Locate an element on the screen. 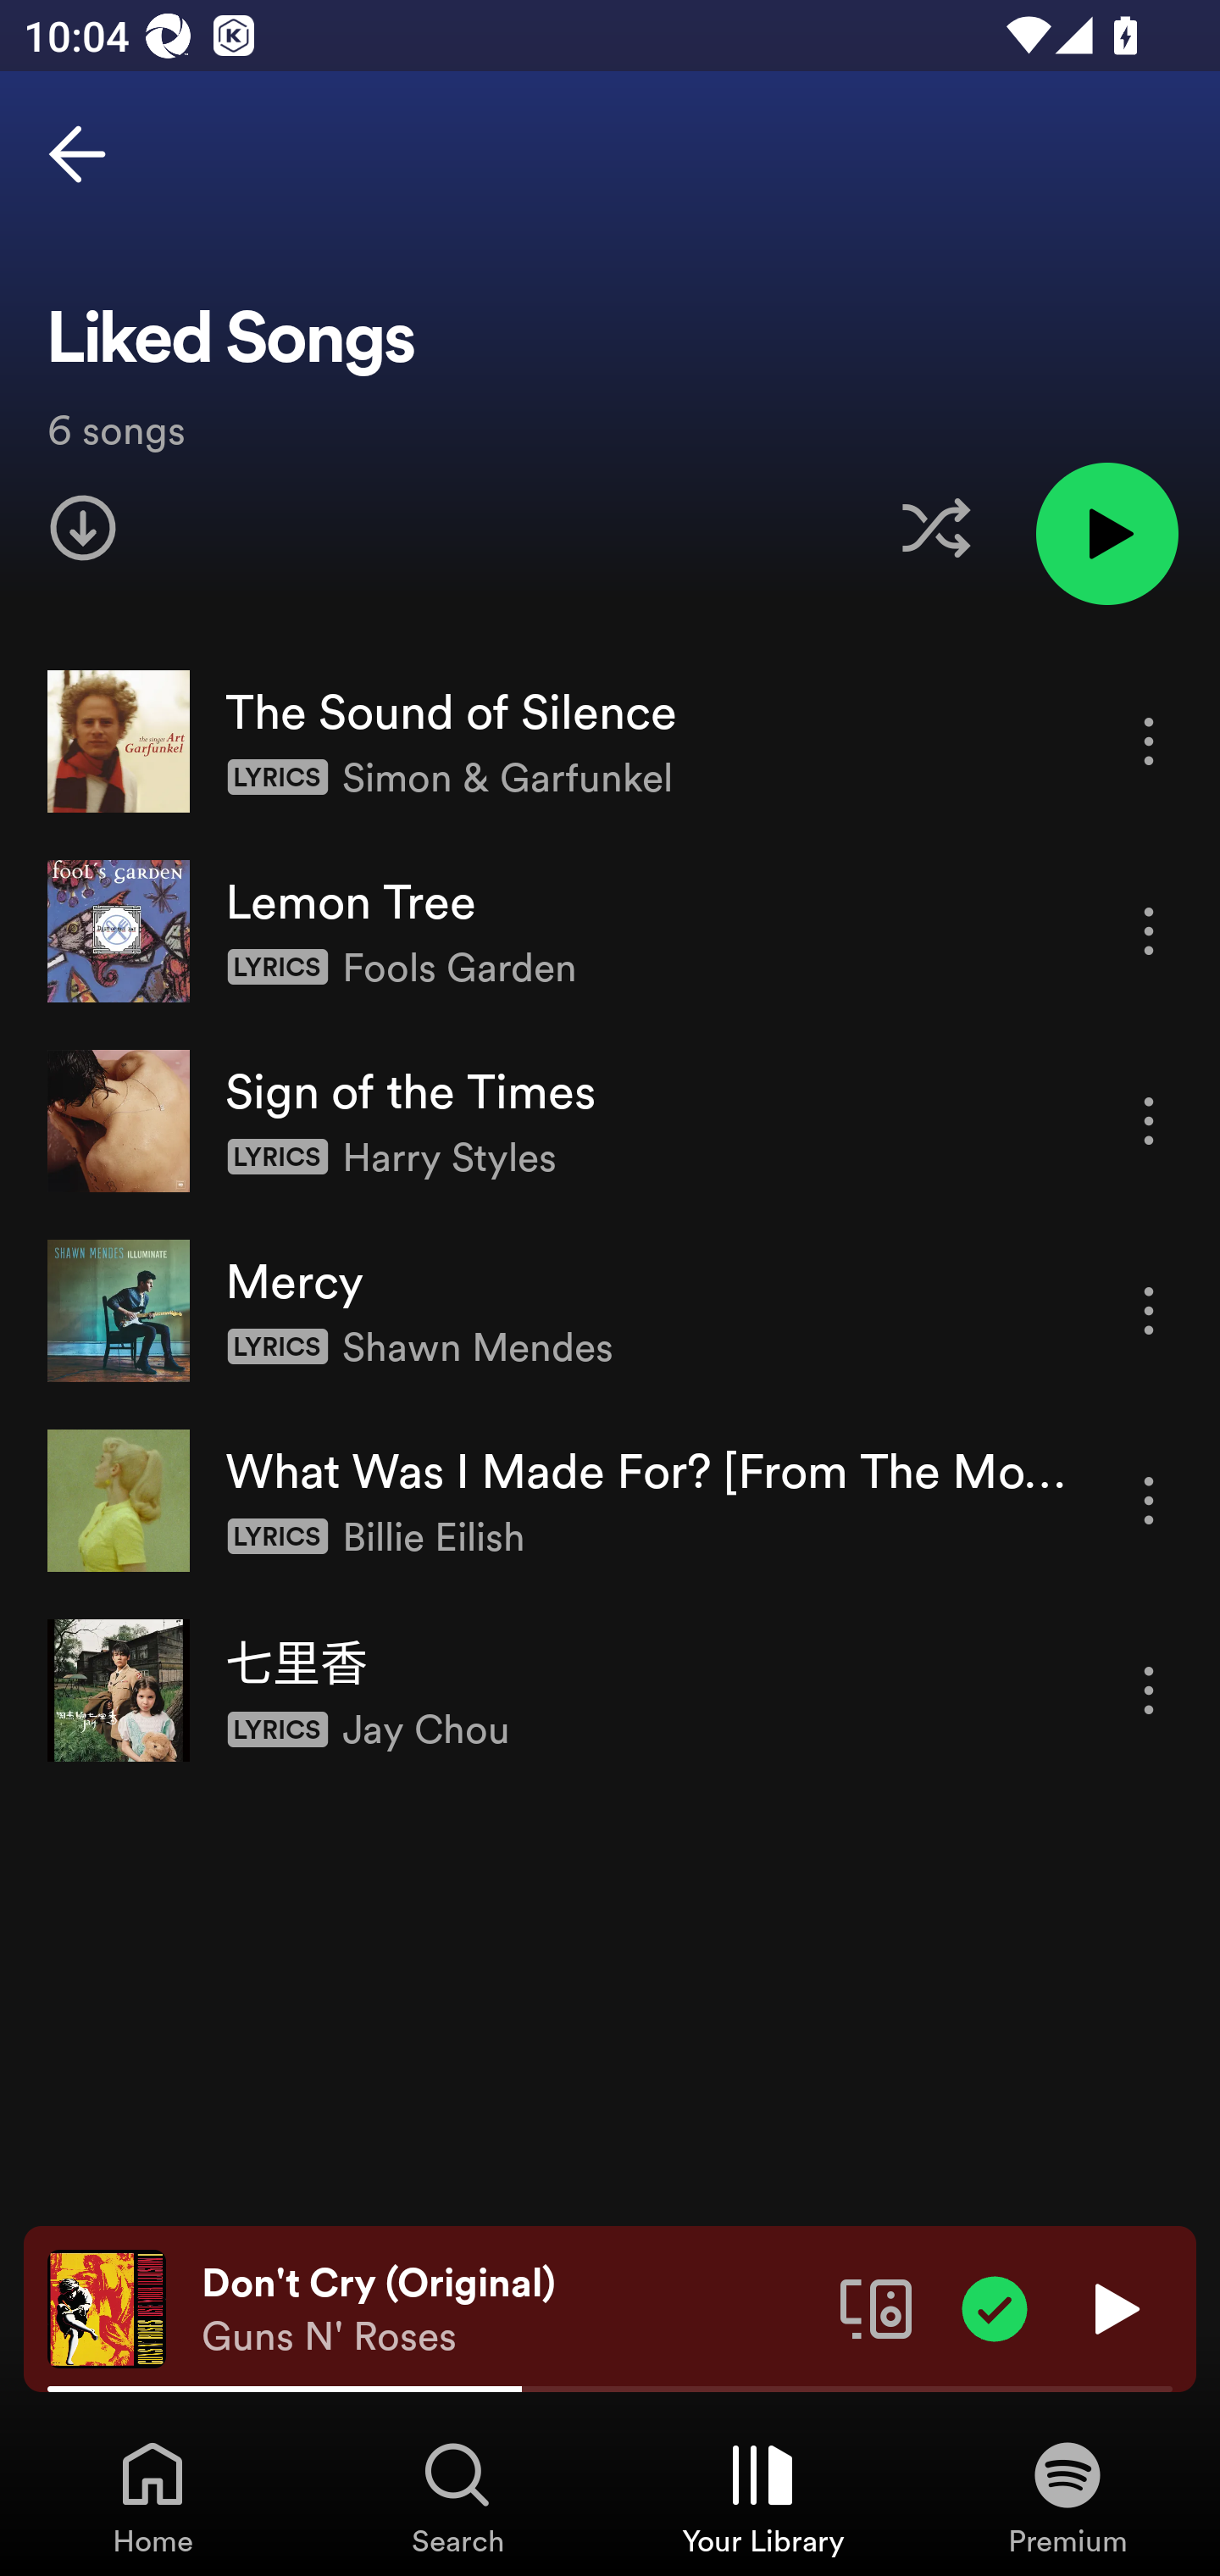 Image resolution: width=1220 pixels, height=2576 pixels. 七里香 More options for song 七里香 Lyrics Jay Chou is located at coordinates (610, 1690).